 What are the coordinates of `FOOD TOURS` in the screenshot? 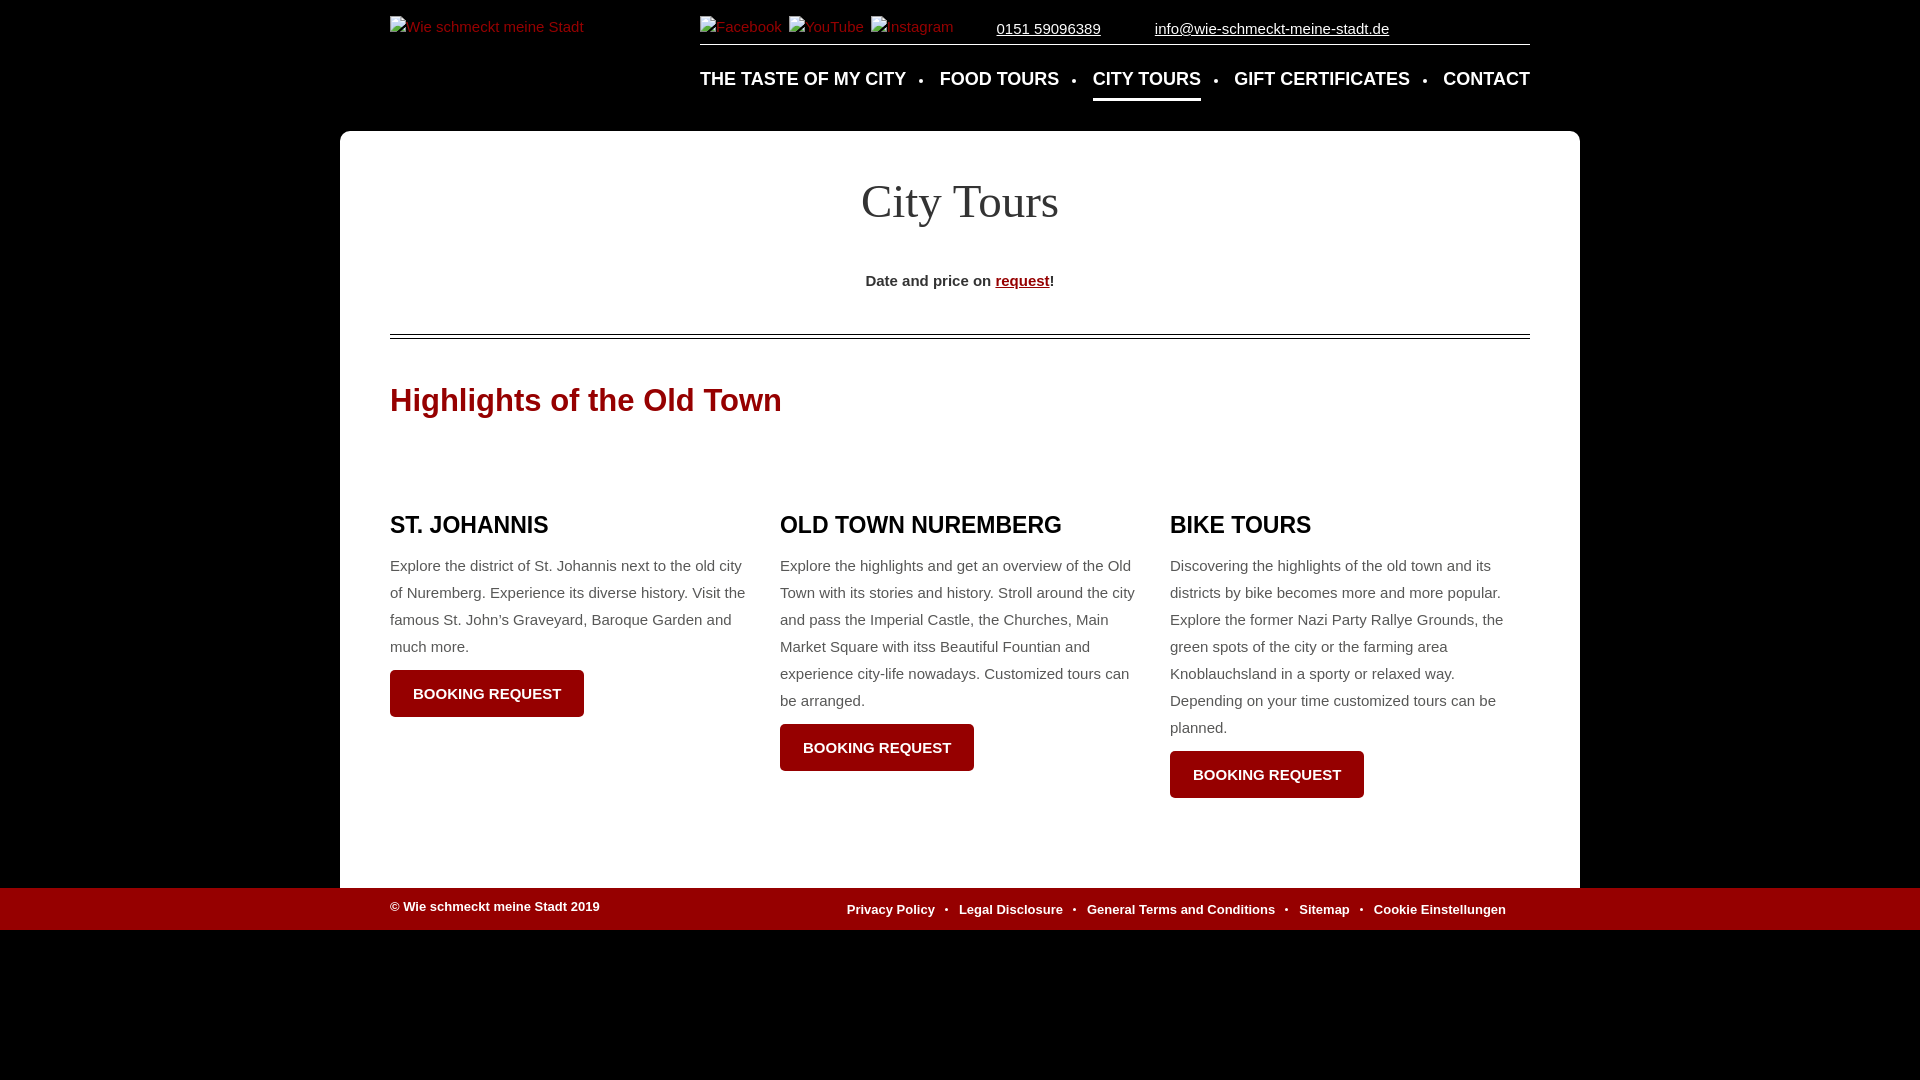 It's located at (1000, 72).